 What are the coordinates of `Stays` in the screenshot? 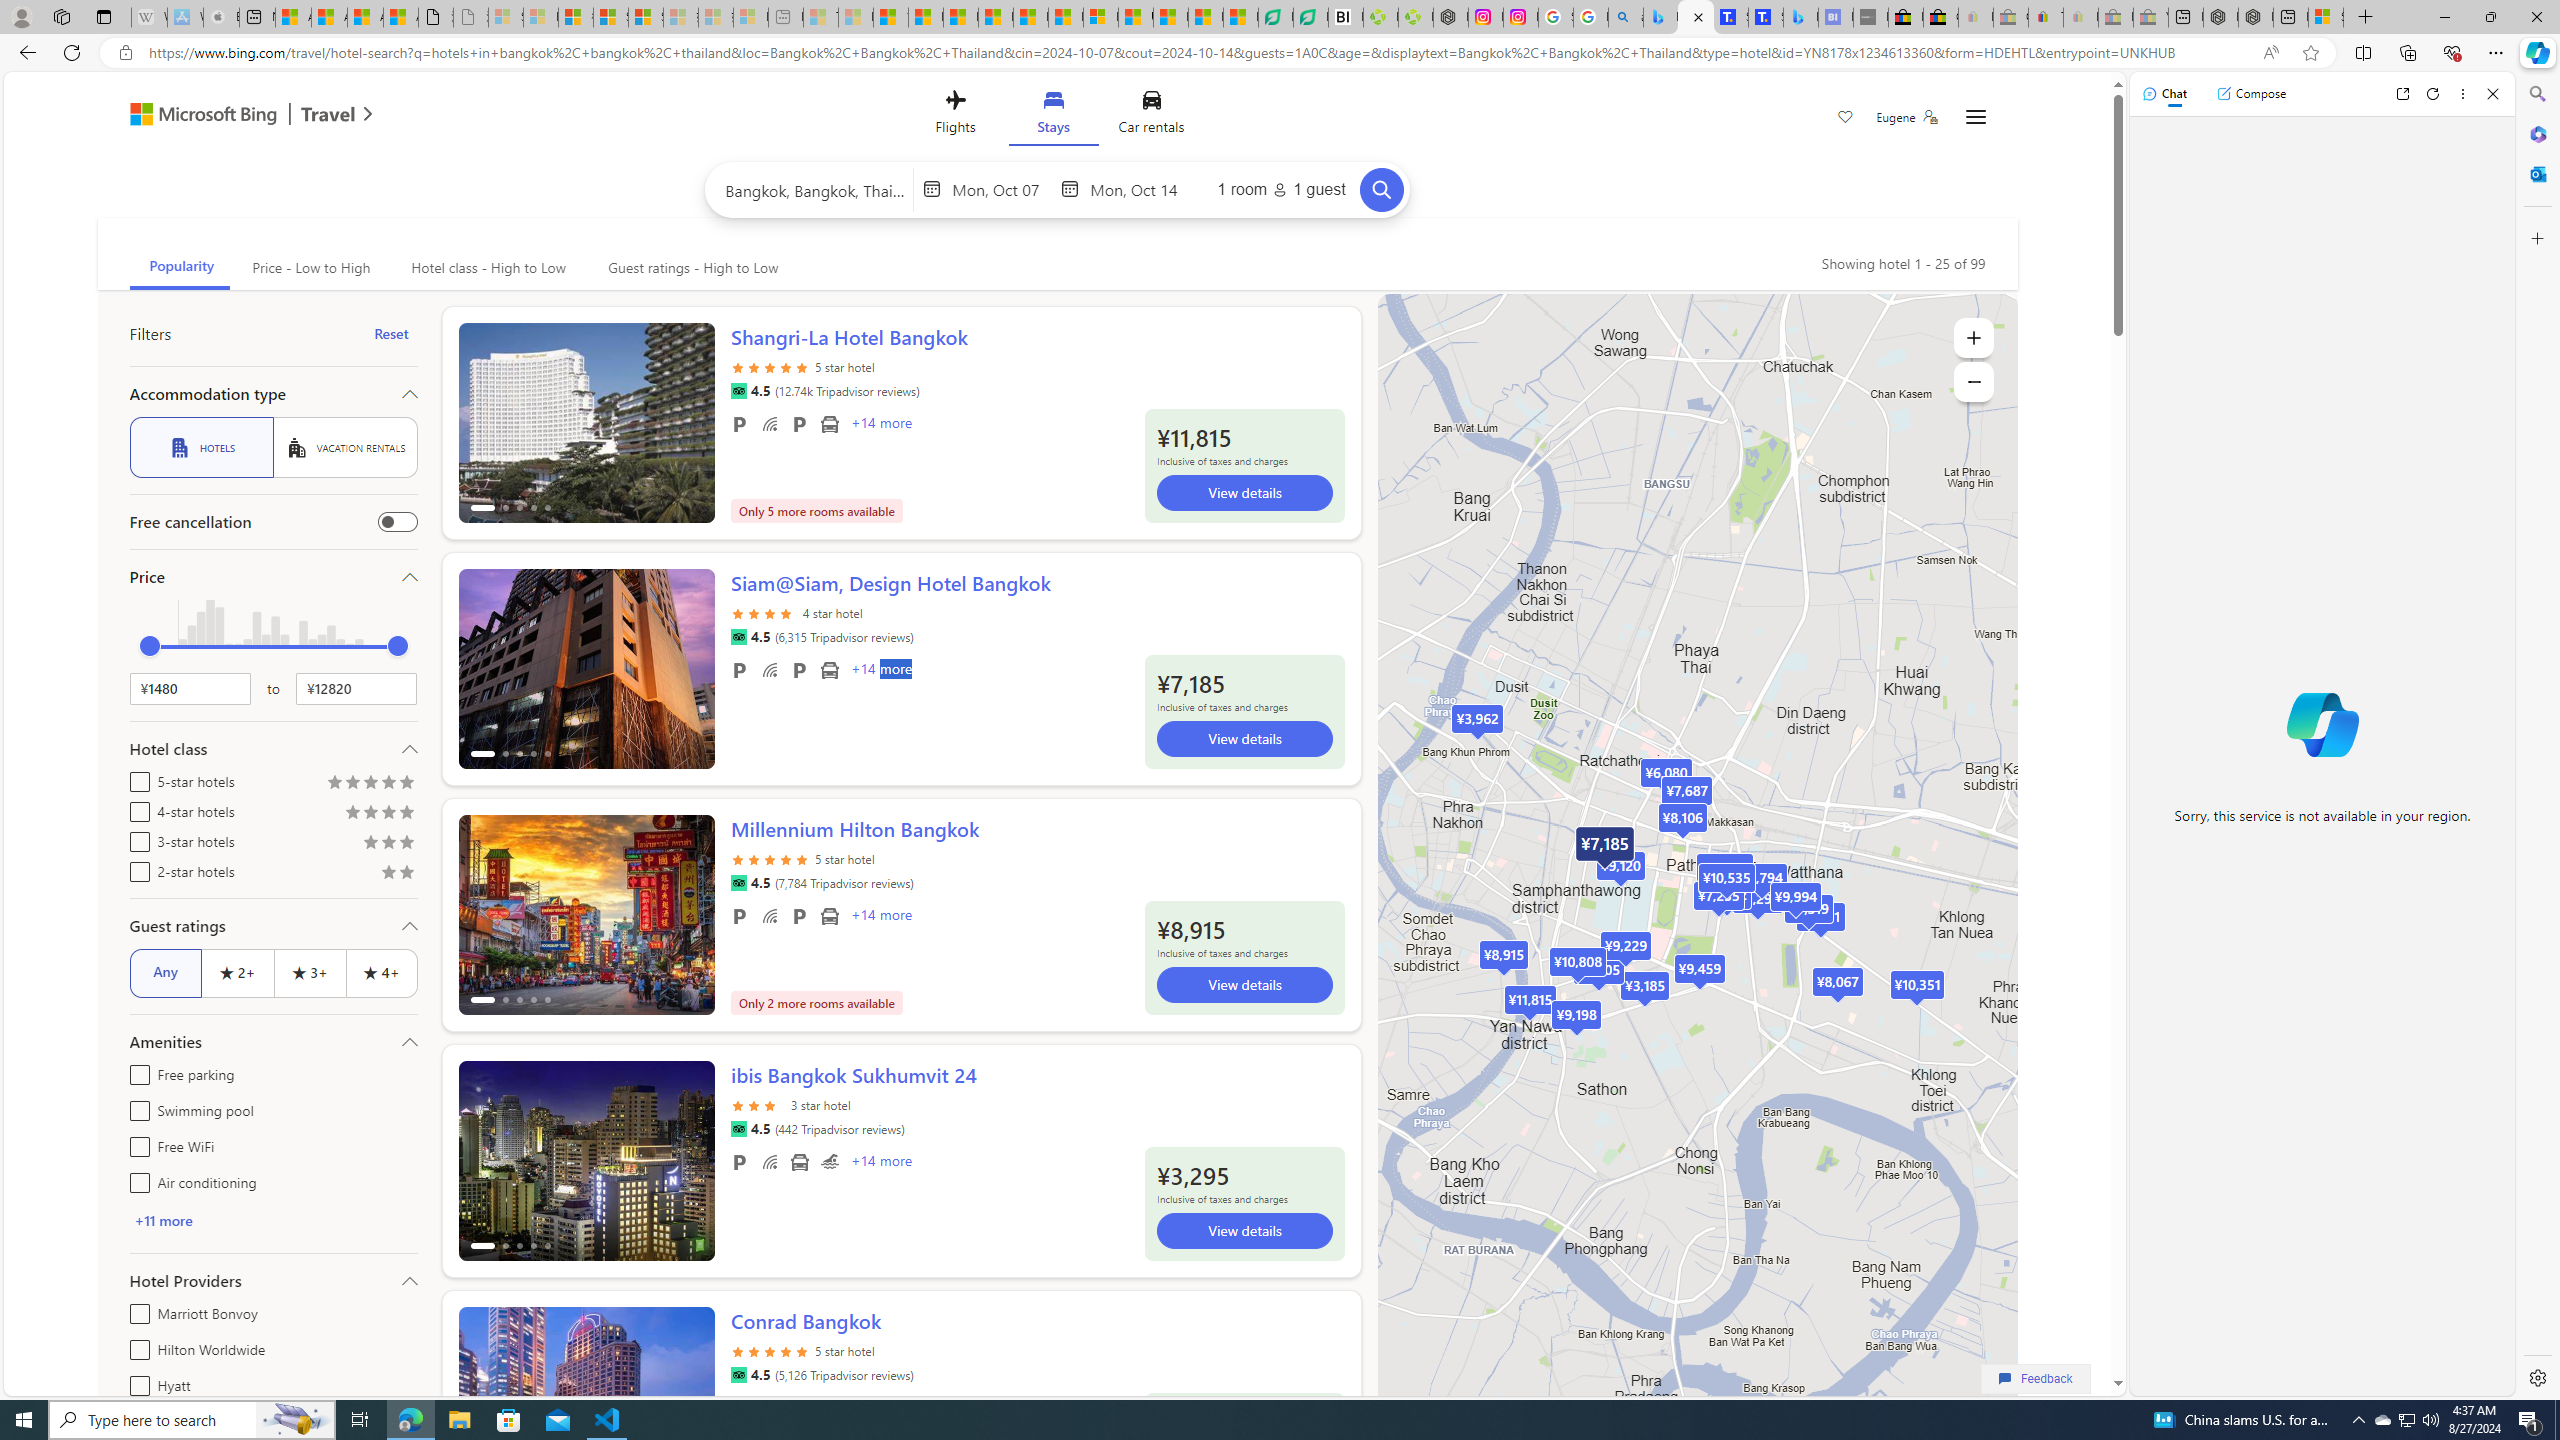 It's located at (1053, 116).